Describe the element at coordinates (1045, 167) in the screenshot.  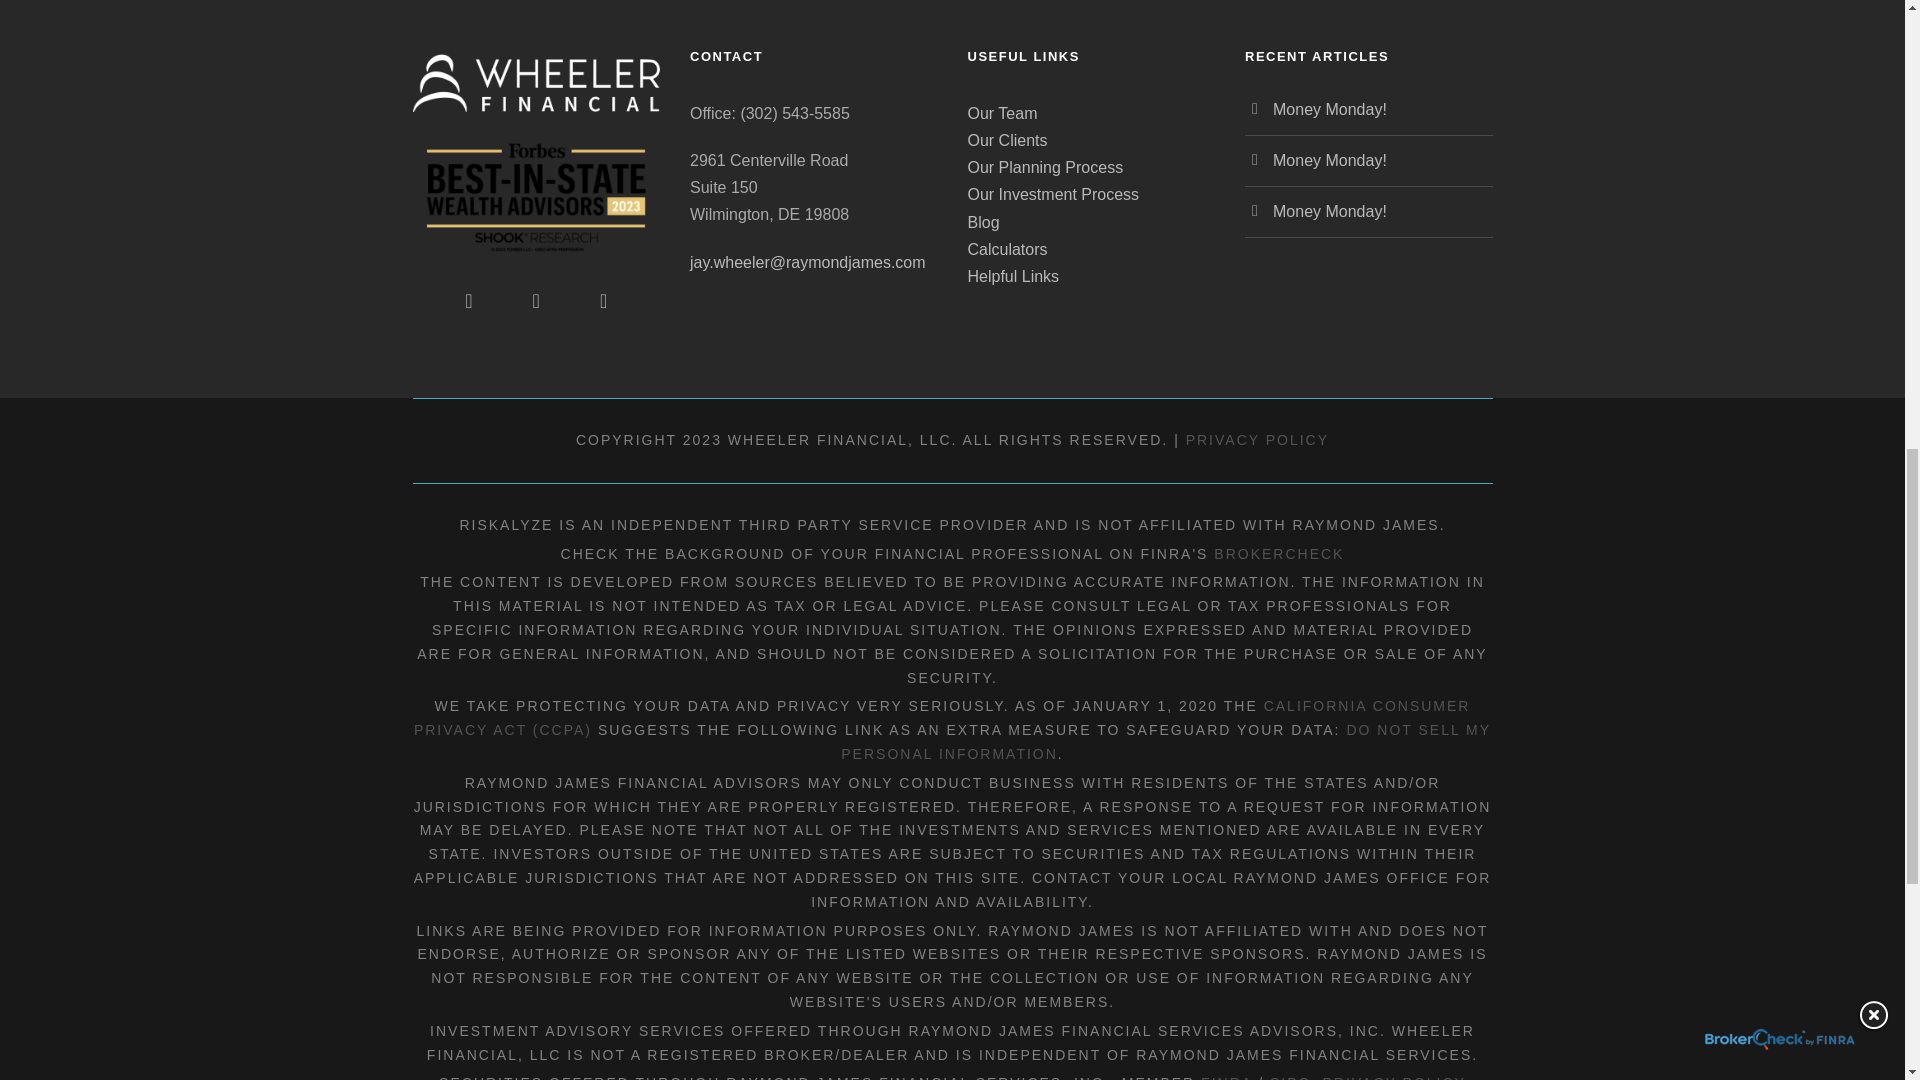
I see `Our Planning Process` at that location.